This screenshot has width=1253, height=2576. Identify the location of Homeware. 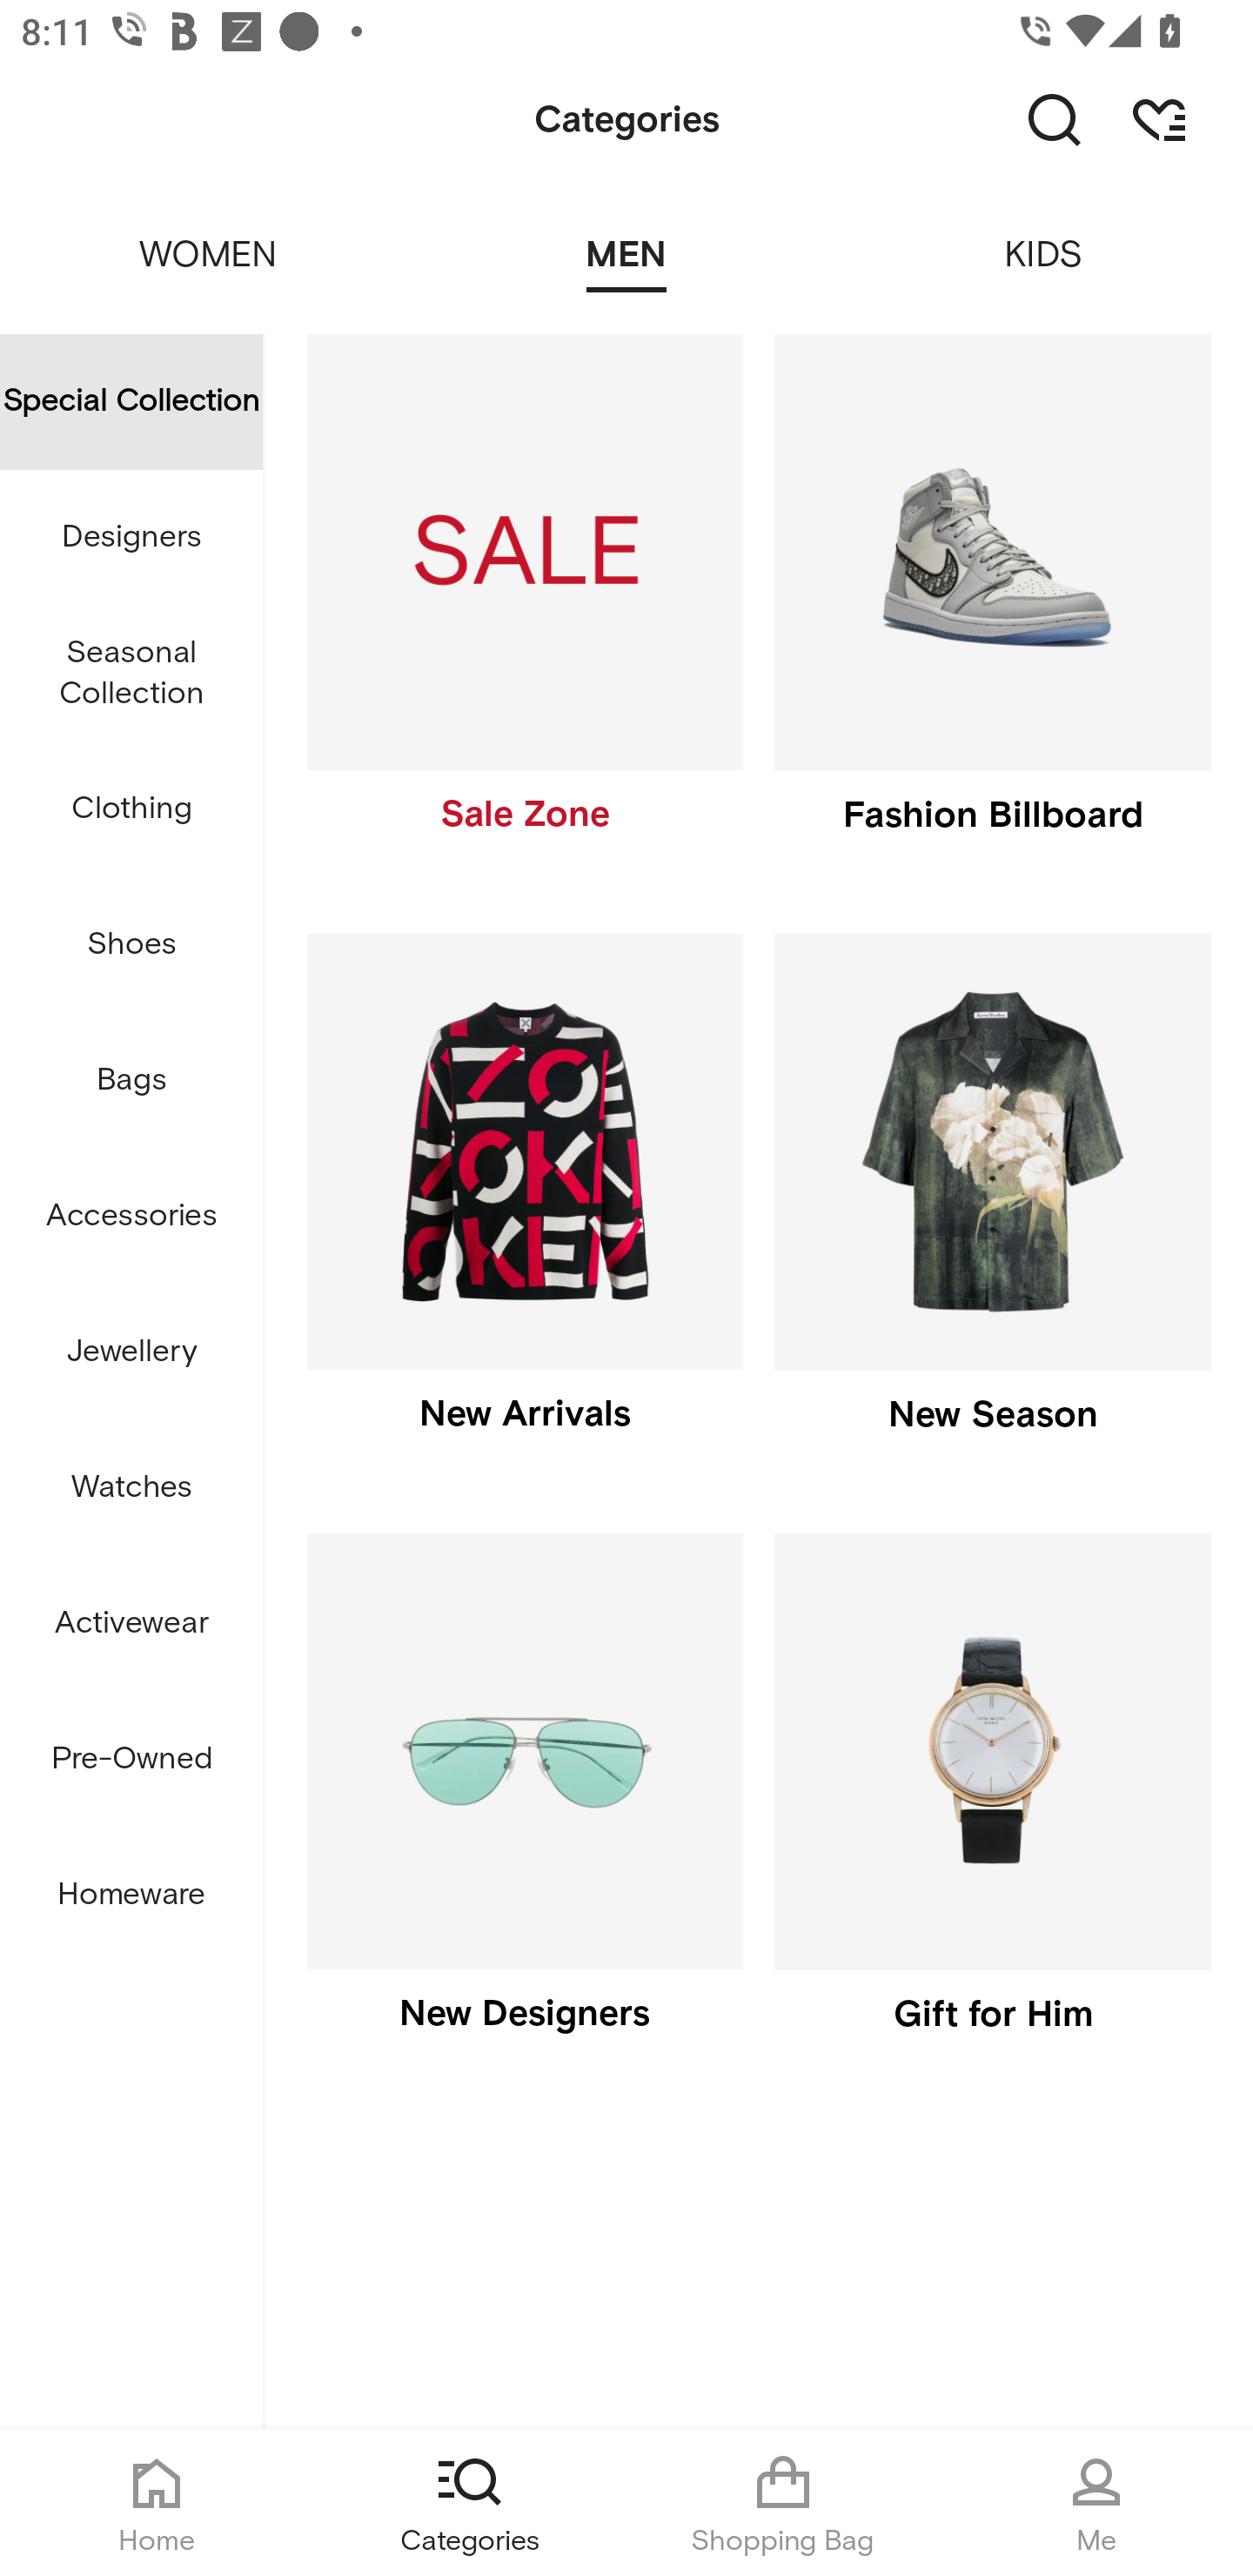
(131, 1894).